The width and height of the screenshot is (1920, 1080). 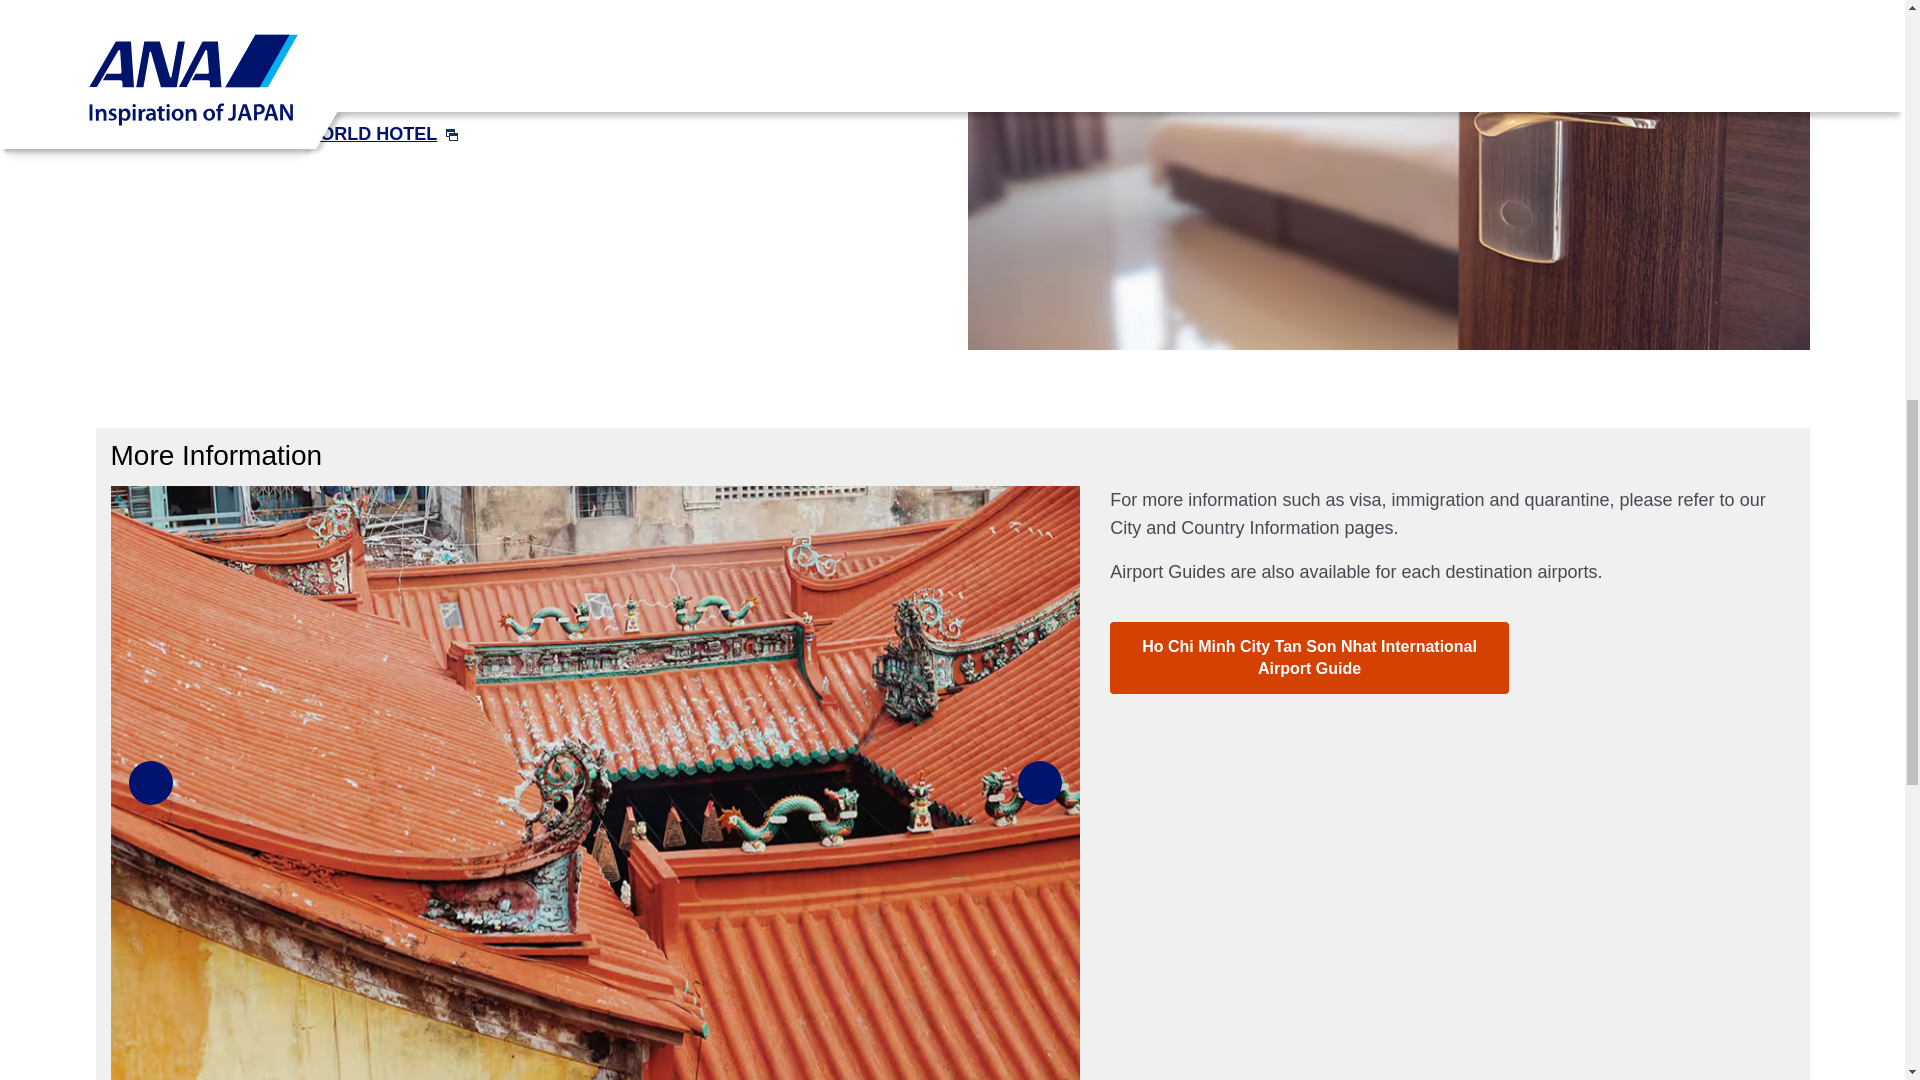 I want to click on See more hotels at ANA WORLD HOTEL, so click(x=284, y=134).